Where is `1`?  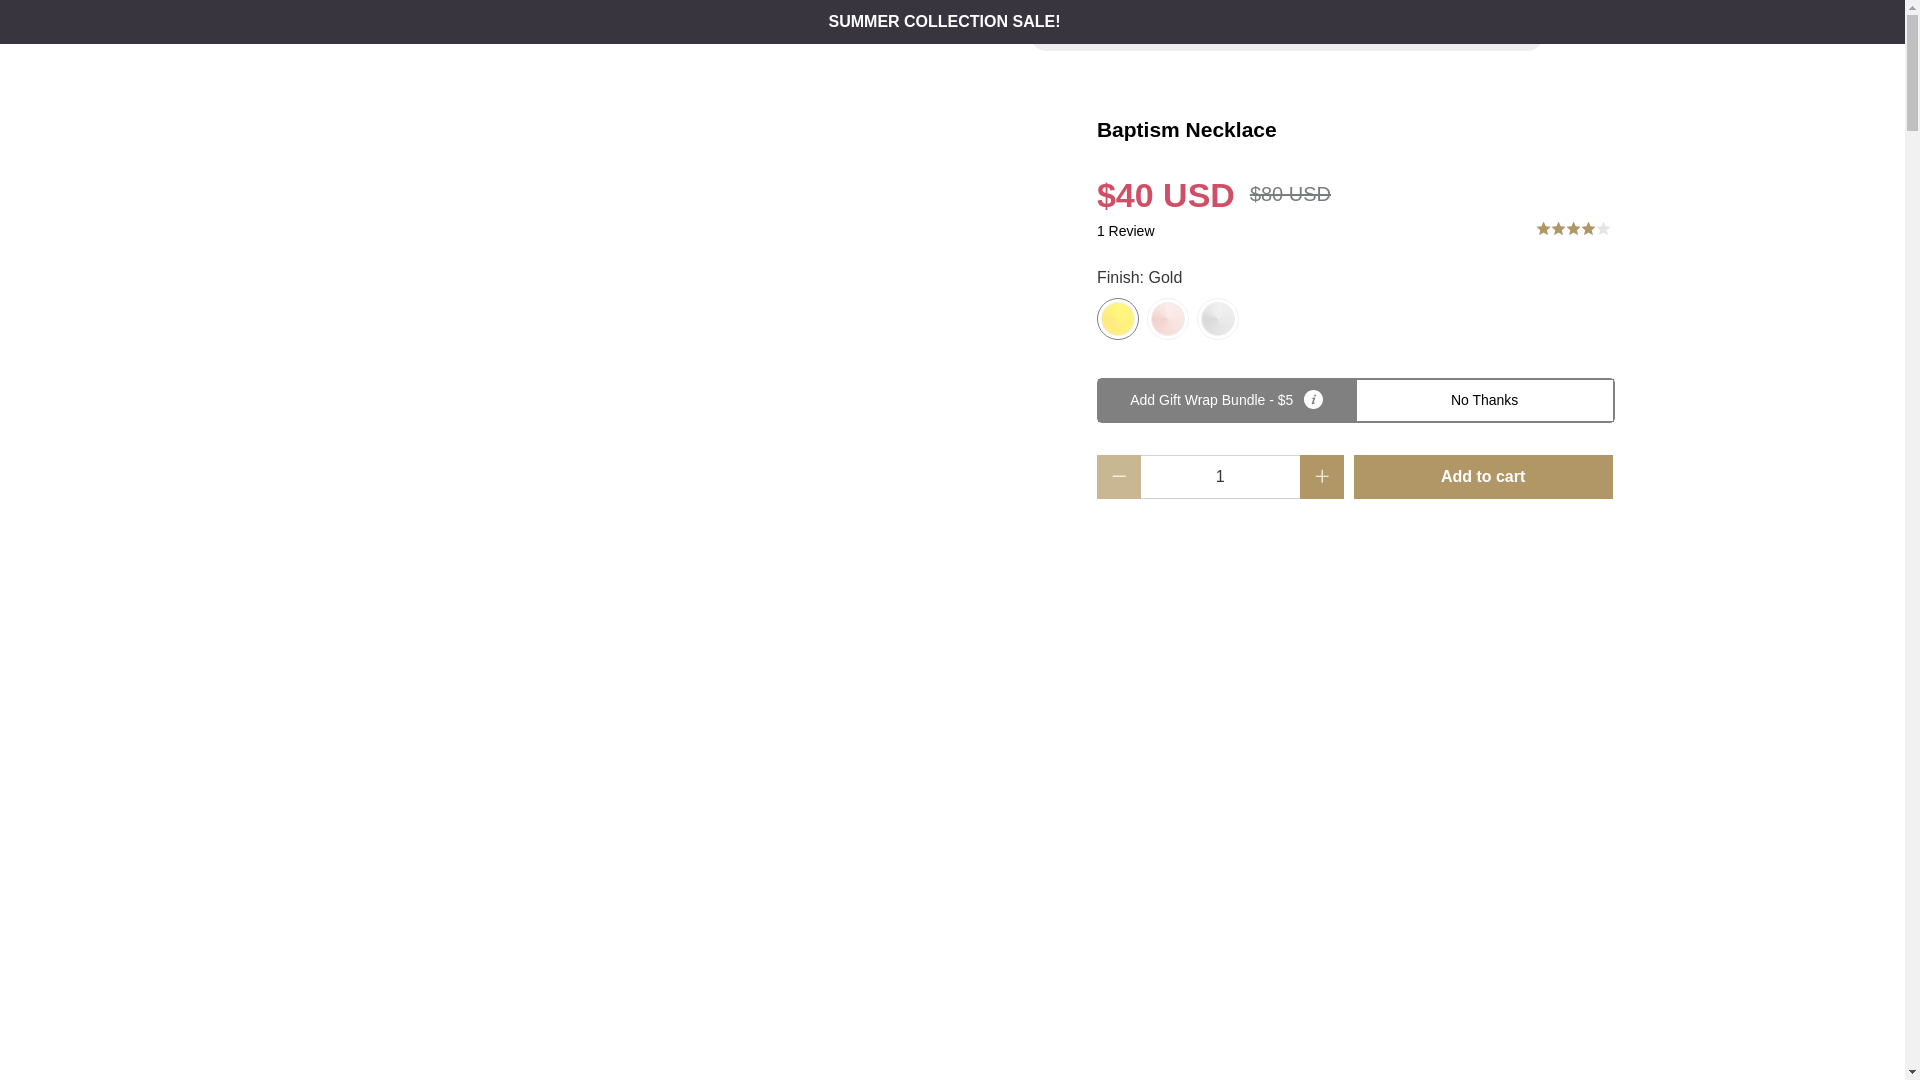 1 is located at coordinates (1220, 476).